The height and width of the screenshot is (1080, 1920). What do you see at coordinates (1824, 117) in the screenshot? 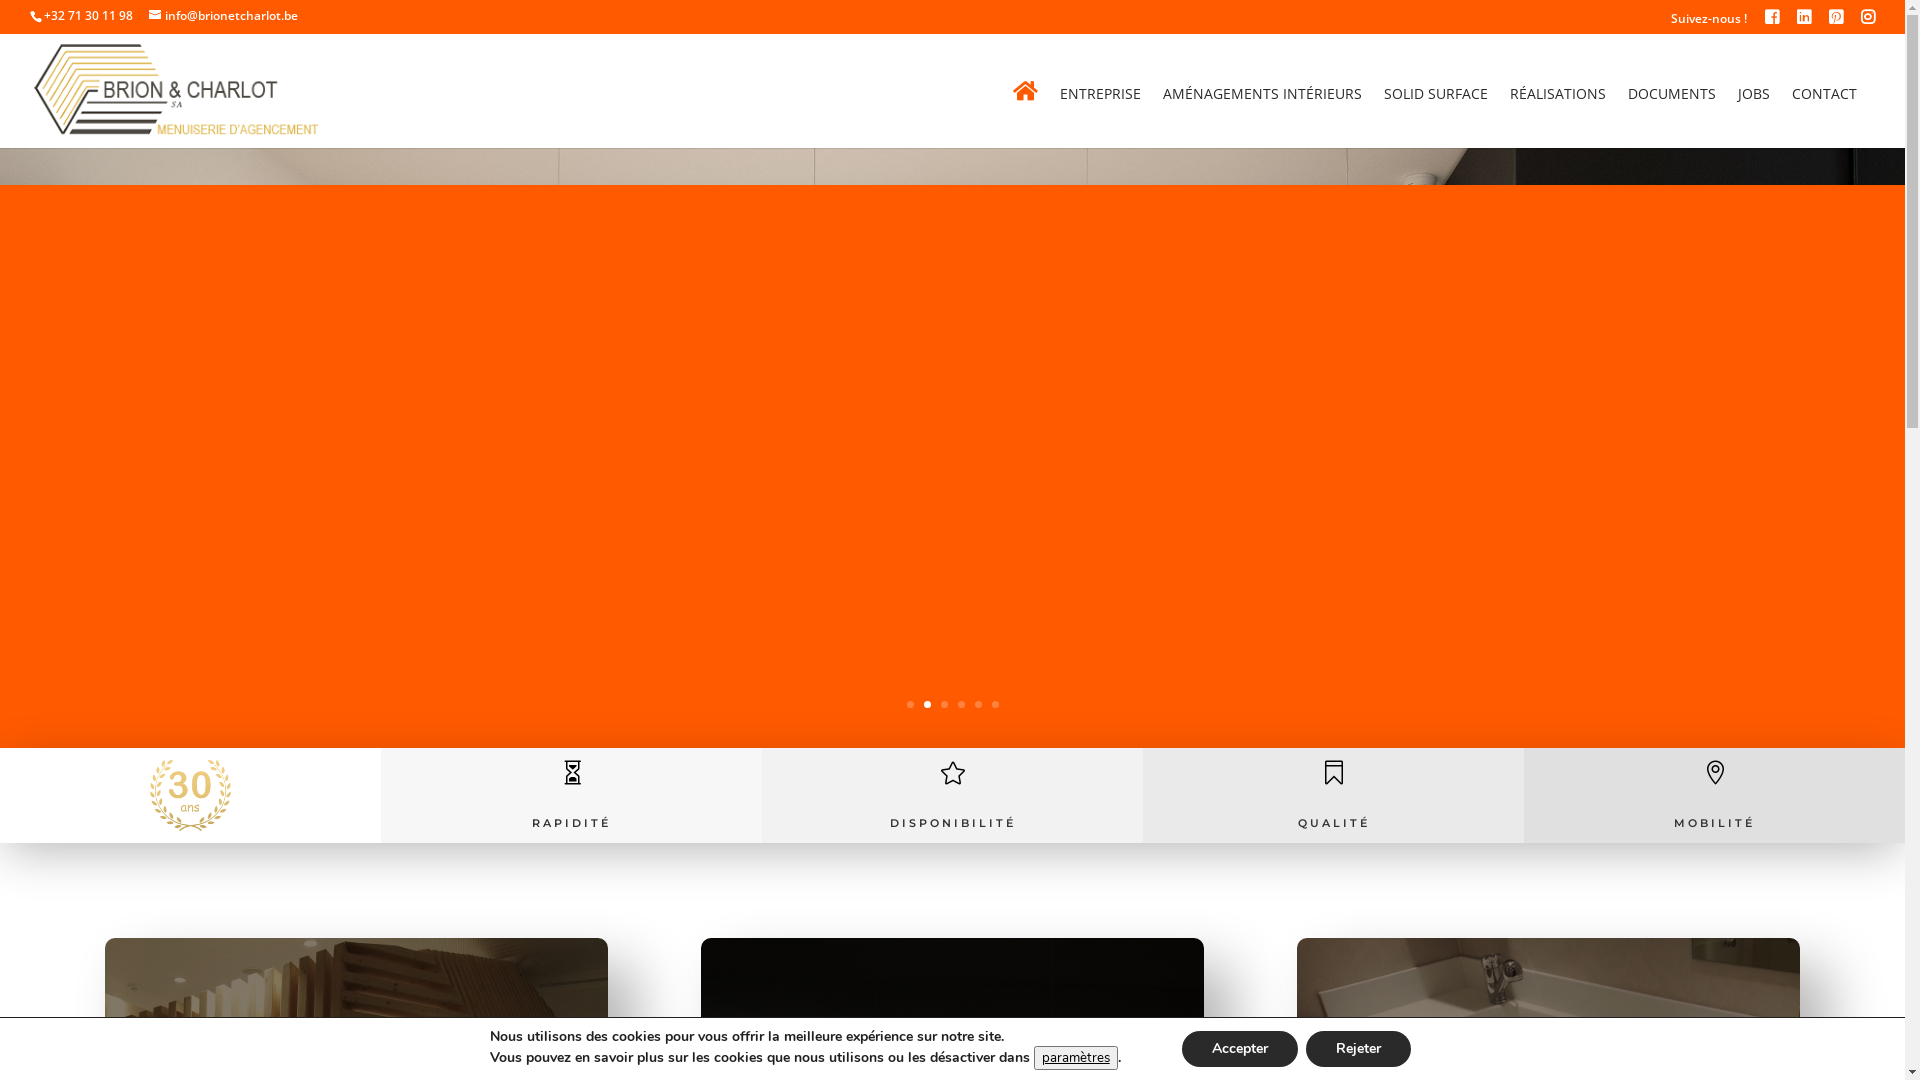
I see `CONTACT` at bounding box center [1824, 117].